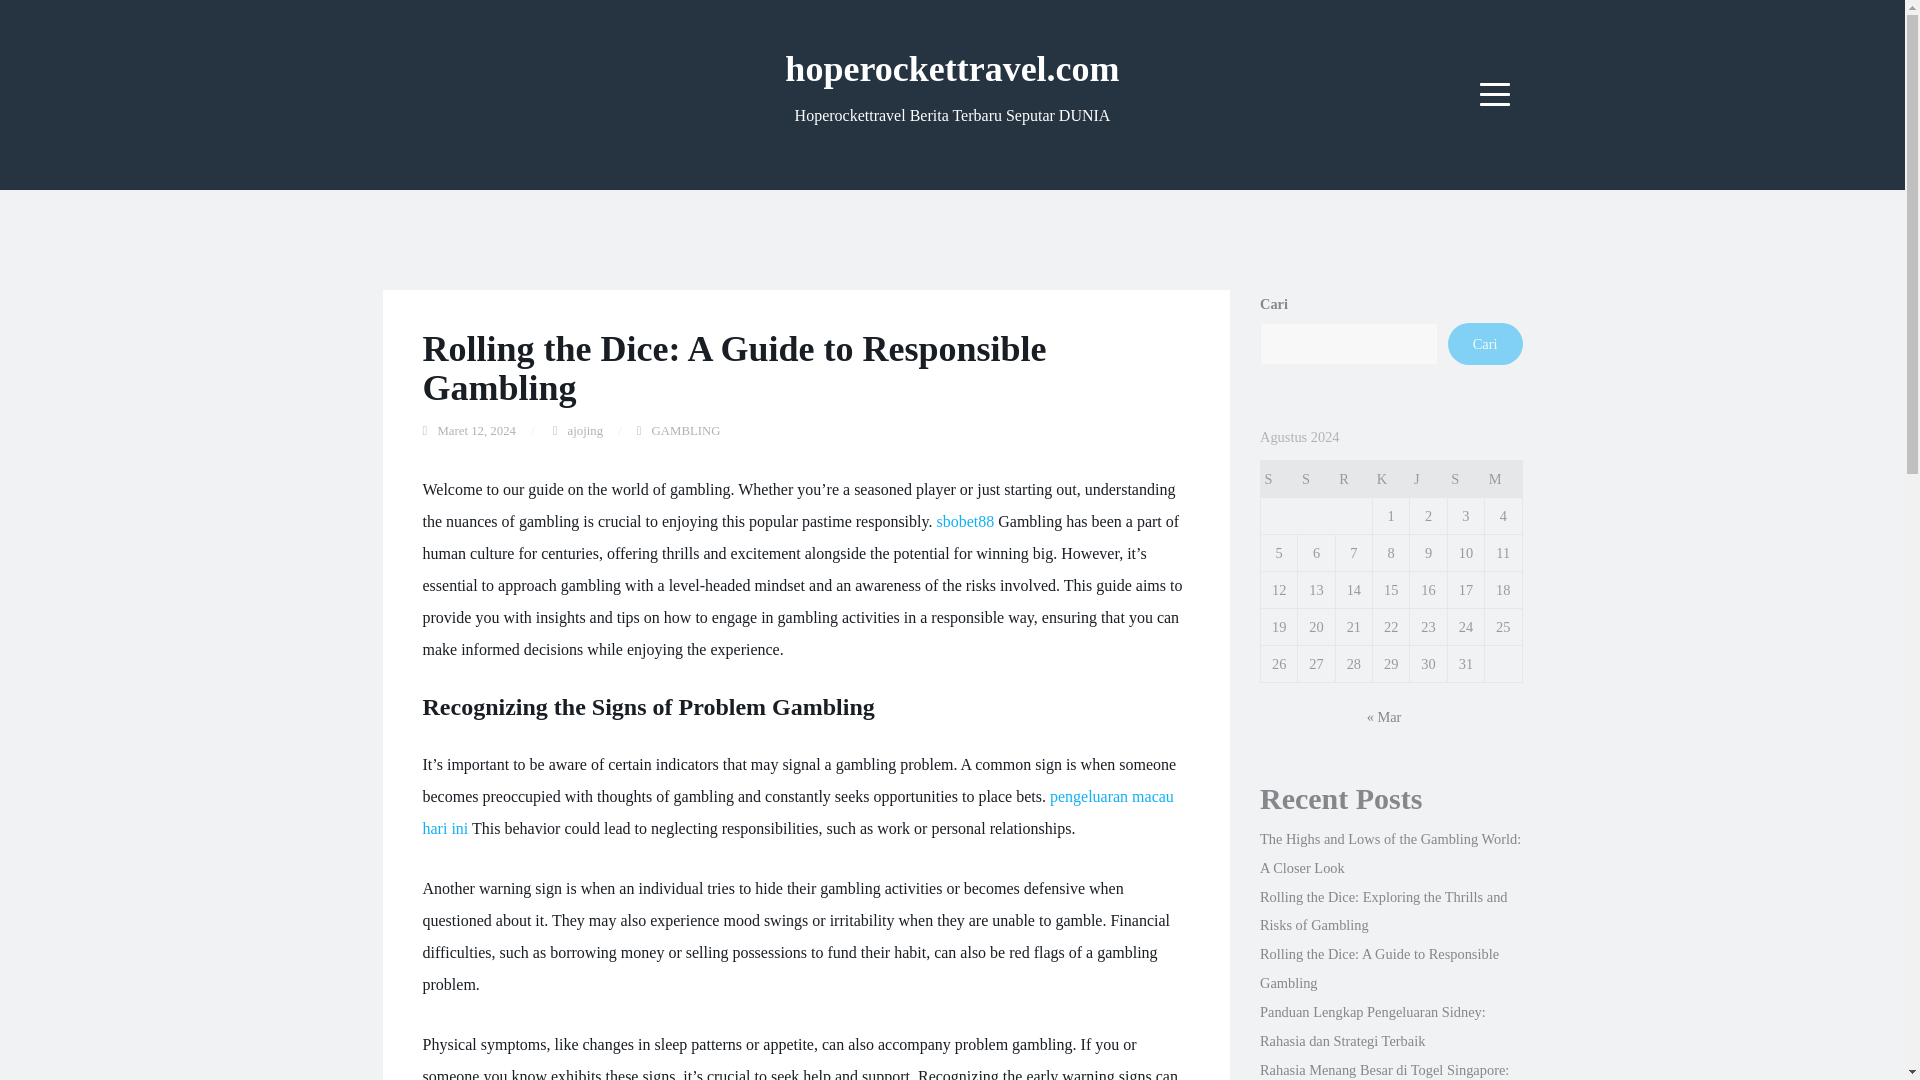 This screenshot has height=1080, width=1920. What do you see at coordinates (965, 522) in the screenshot?
I see `sbobet88` at bounding box center [965, 522].